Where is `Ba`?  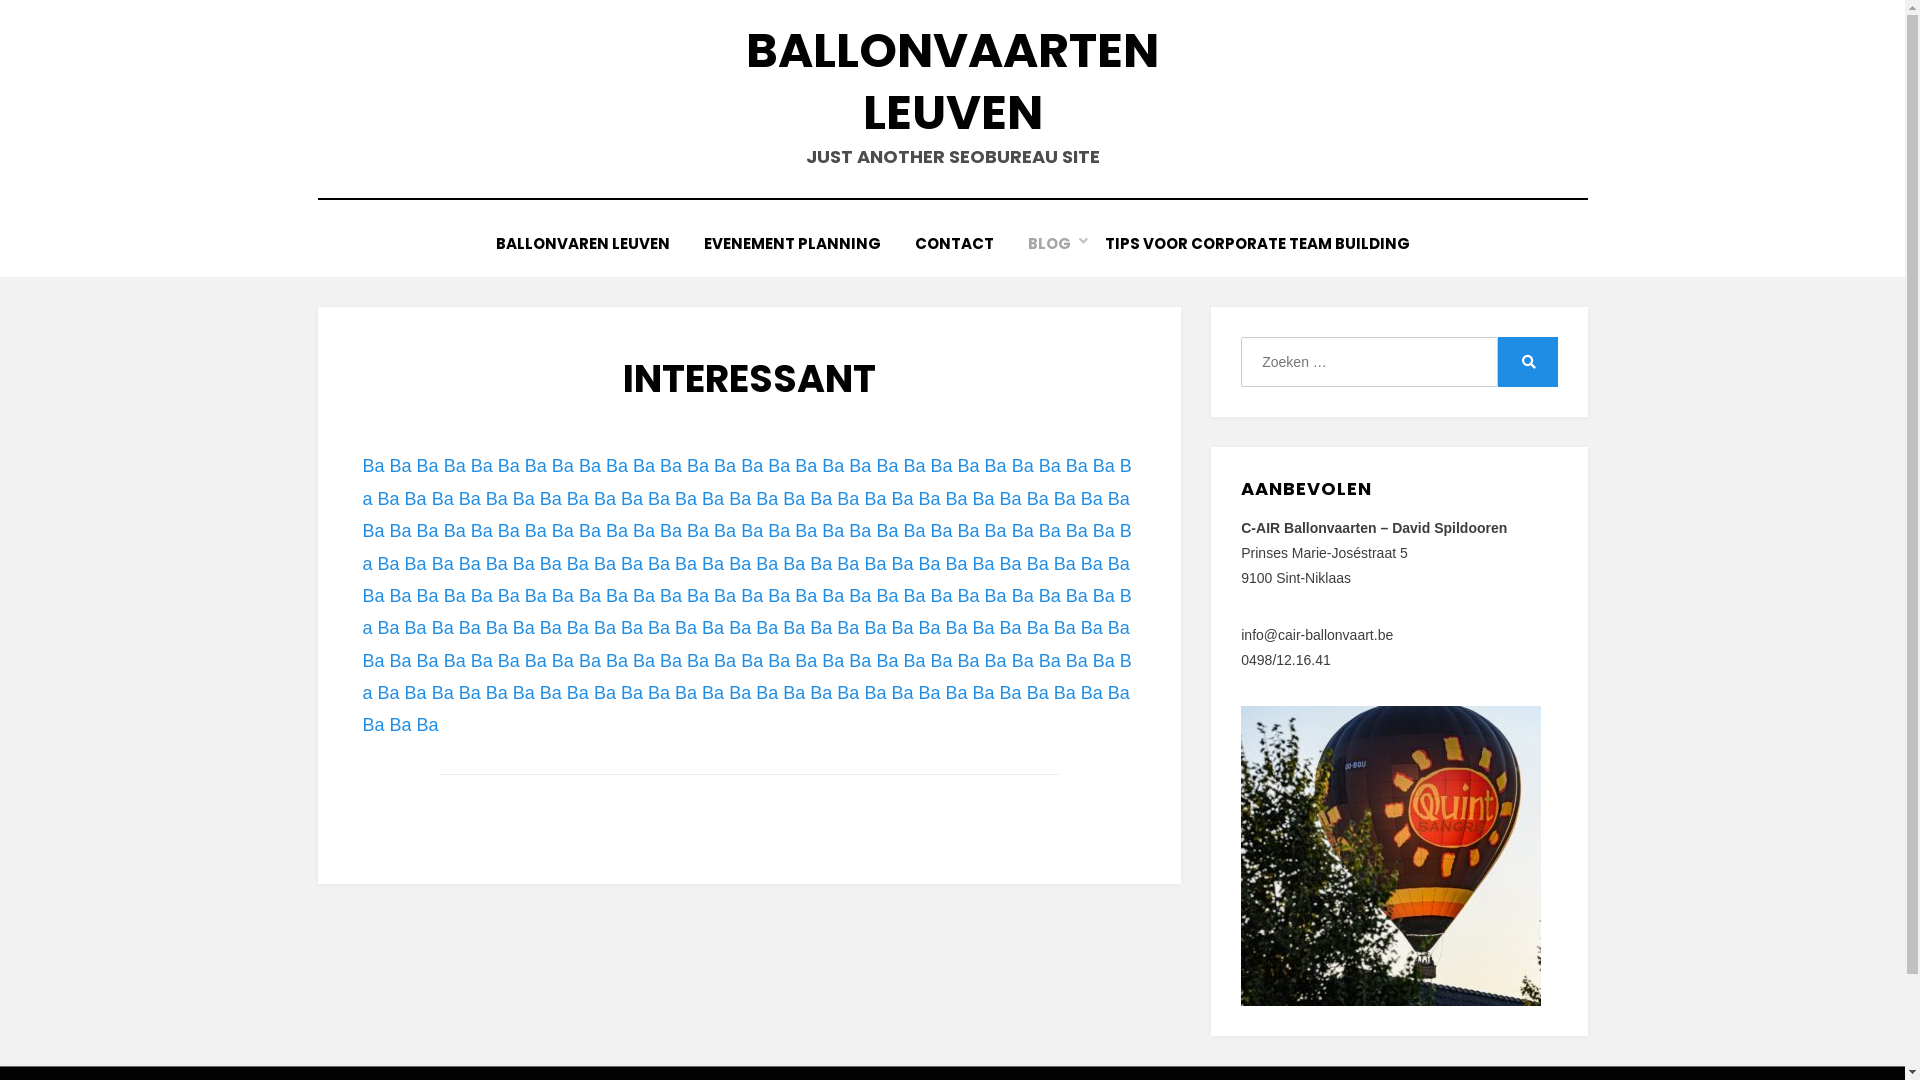 Ba is located at coordinates (860, 661).